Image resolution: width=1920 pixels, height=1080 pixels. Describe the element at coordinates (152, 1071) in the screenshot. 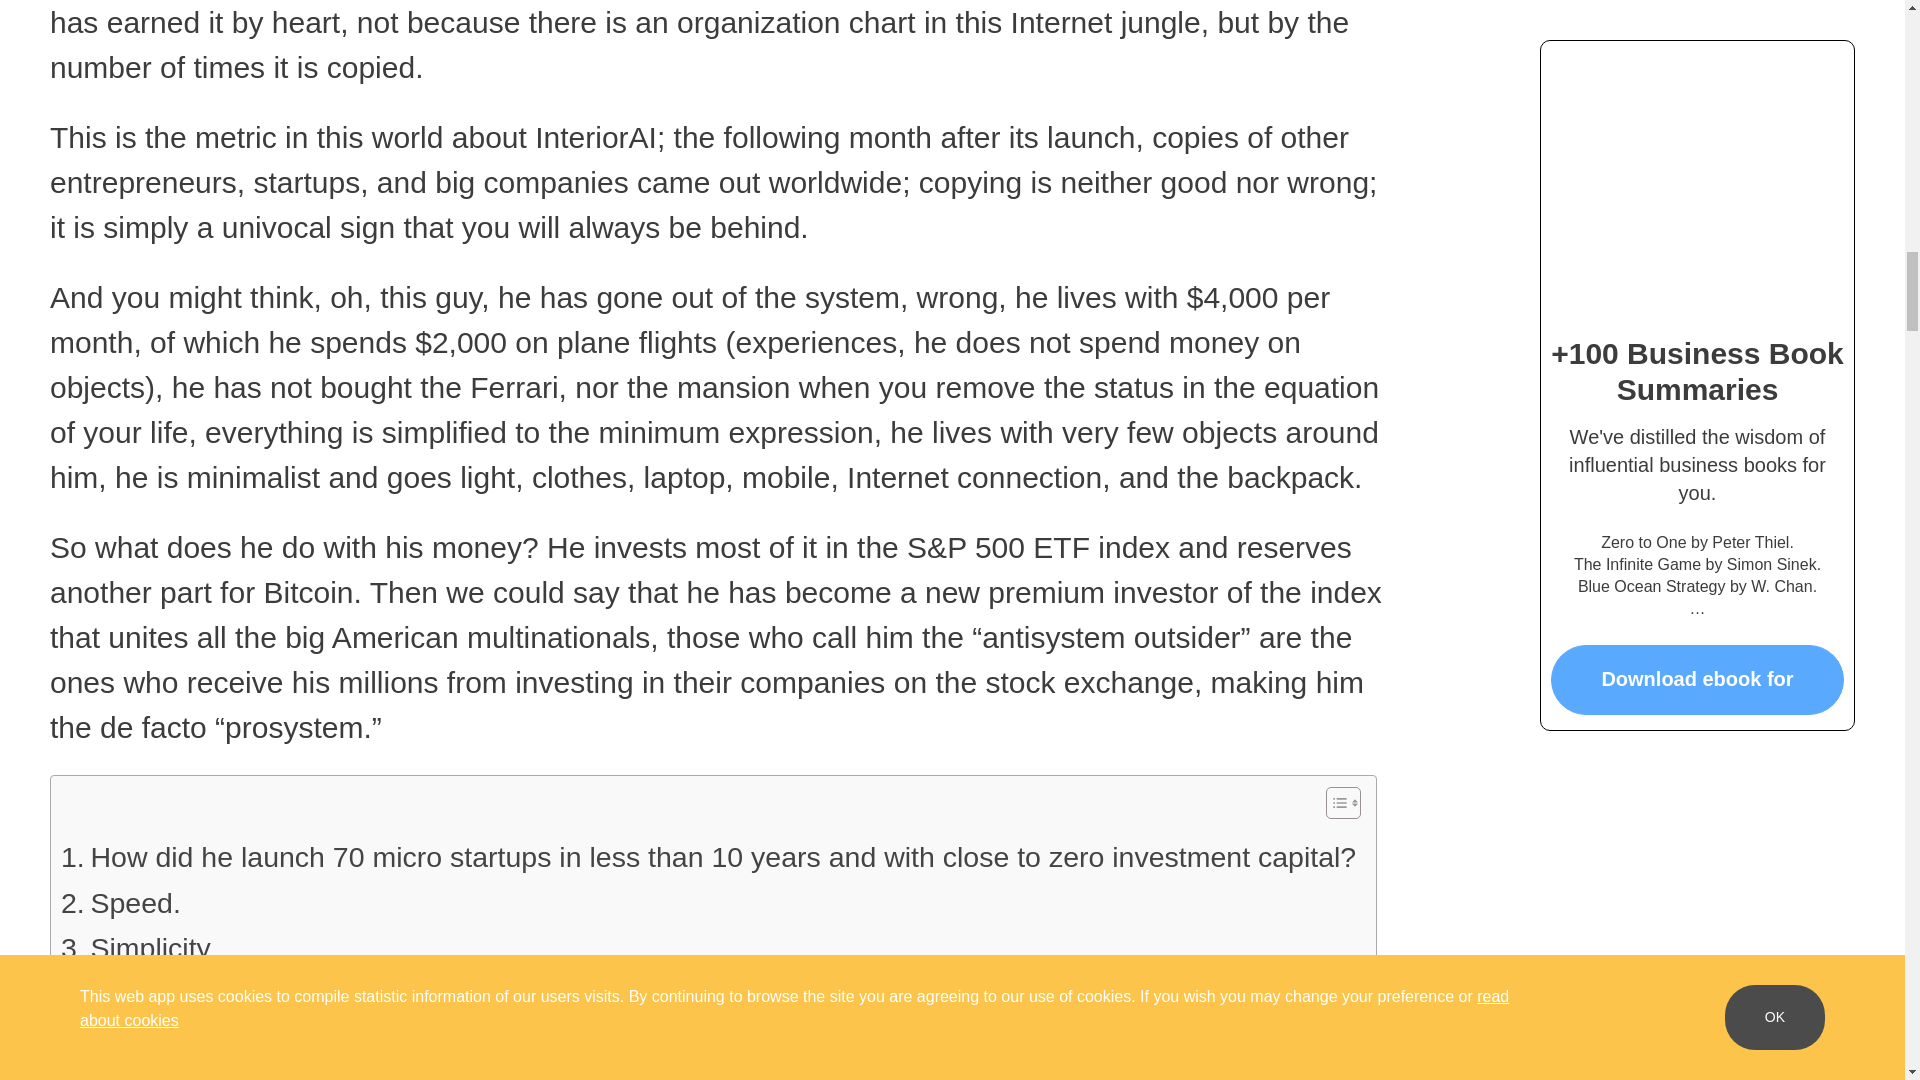

I see `Automation.` at that location.